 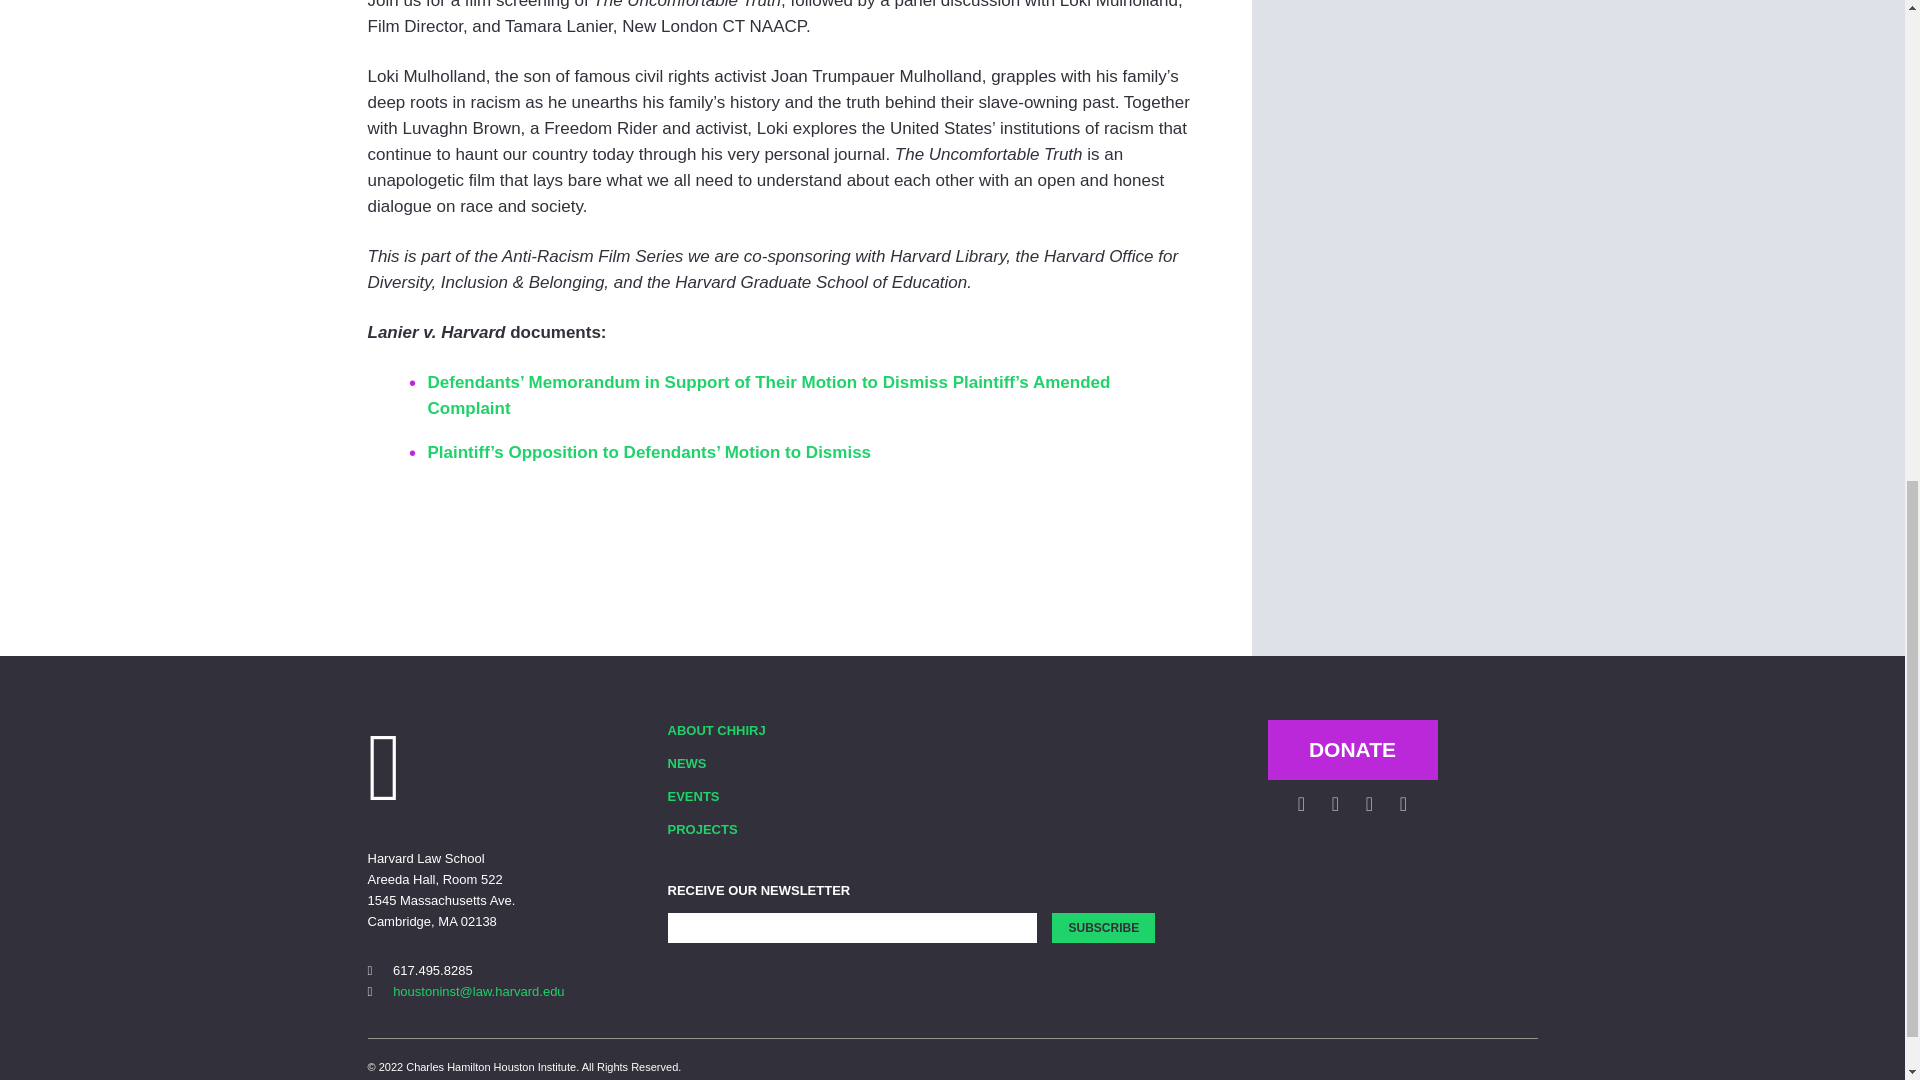 What do you see at coordinates (738, 763) in the screenshot?
I see `NEWS` at bounding box center [738, 763].